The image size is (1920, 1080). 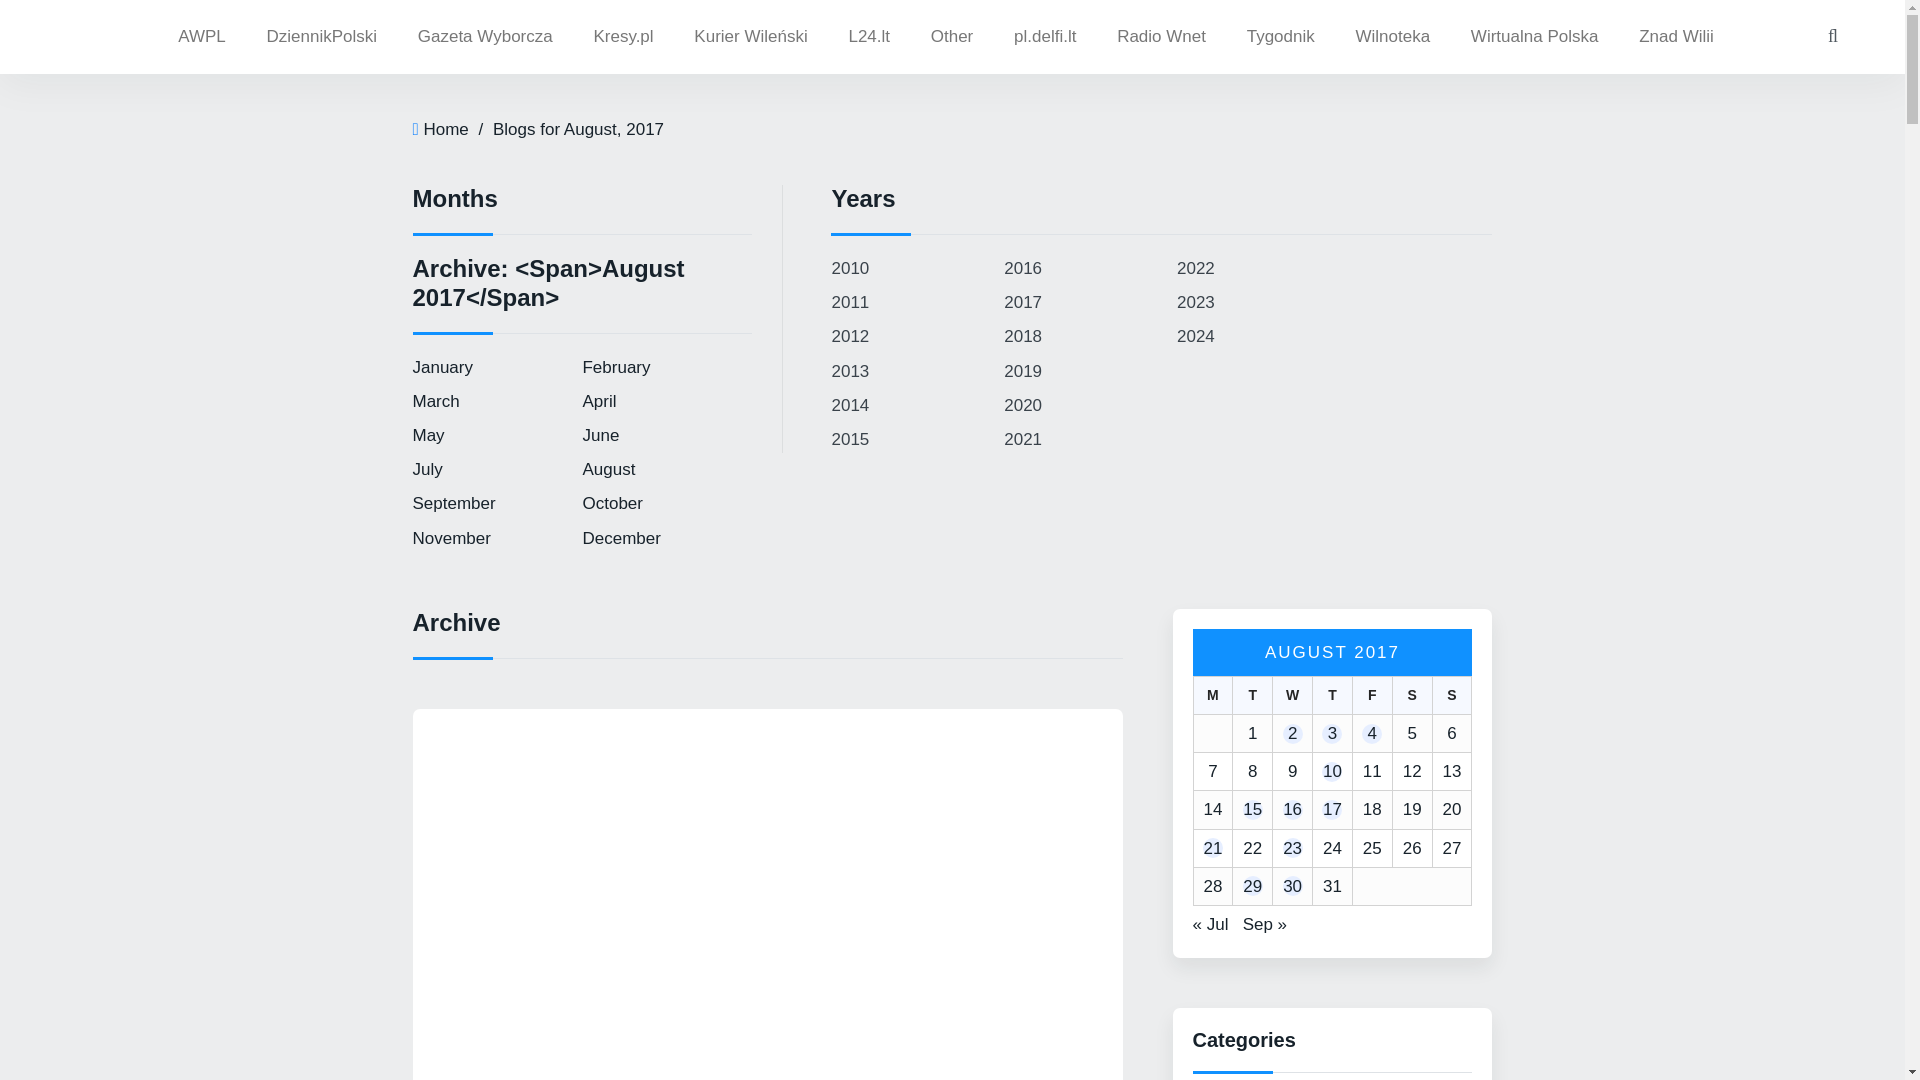 I want to click on Thursday, so click(x=1331, y=694).